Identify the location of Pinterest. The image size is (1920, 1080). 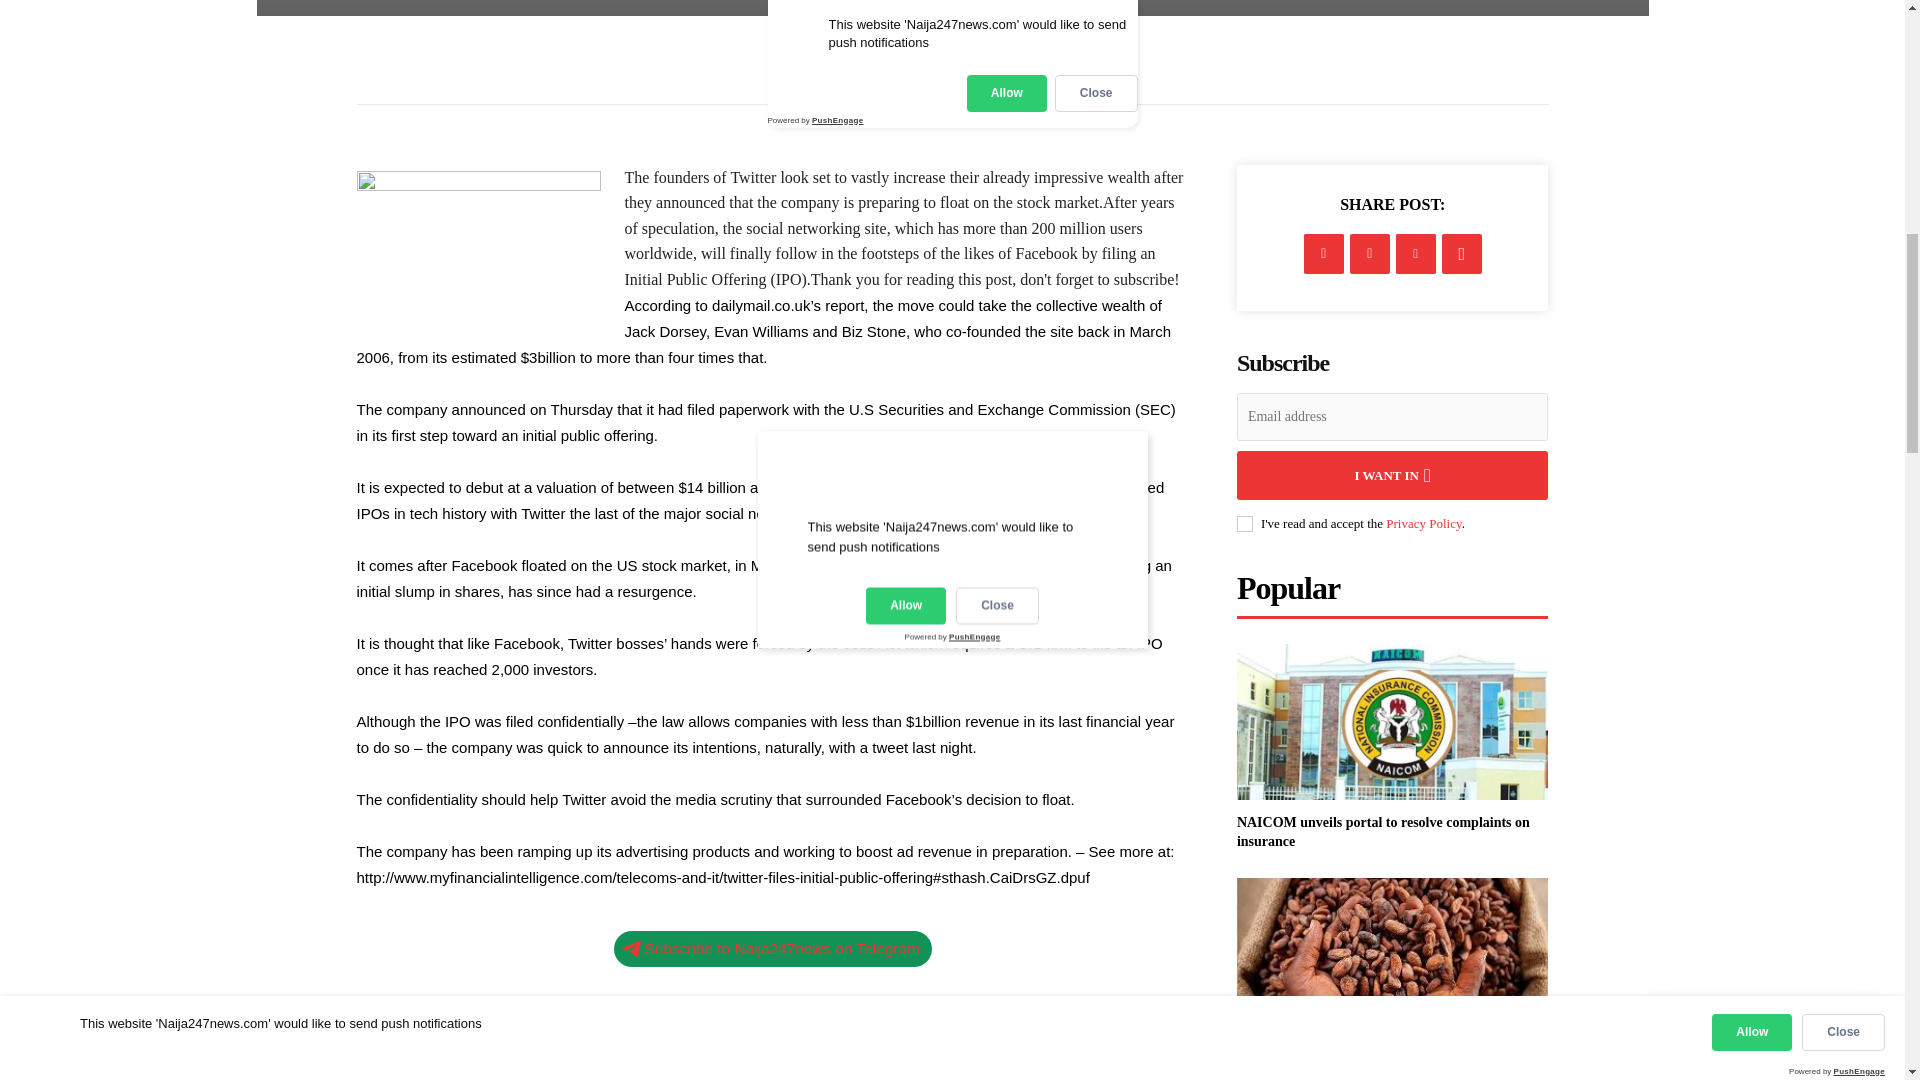
(1416, 254).